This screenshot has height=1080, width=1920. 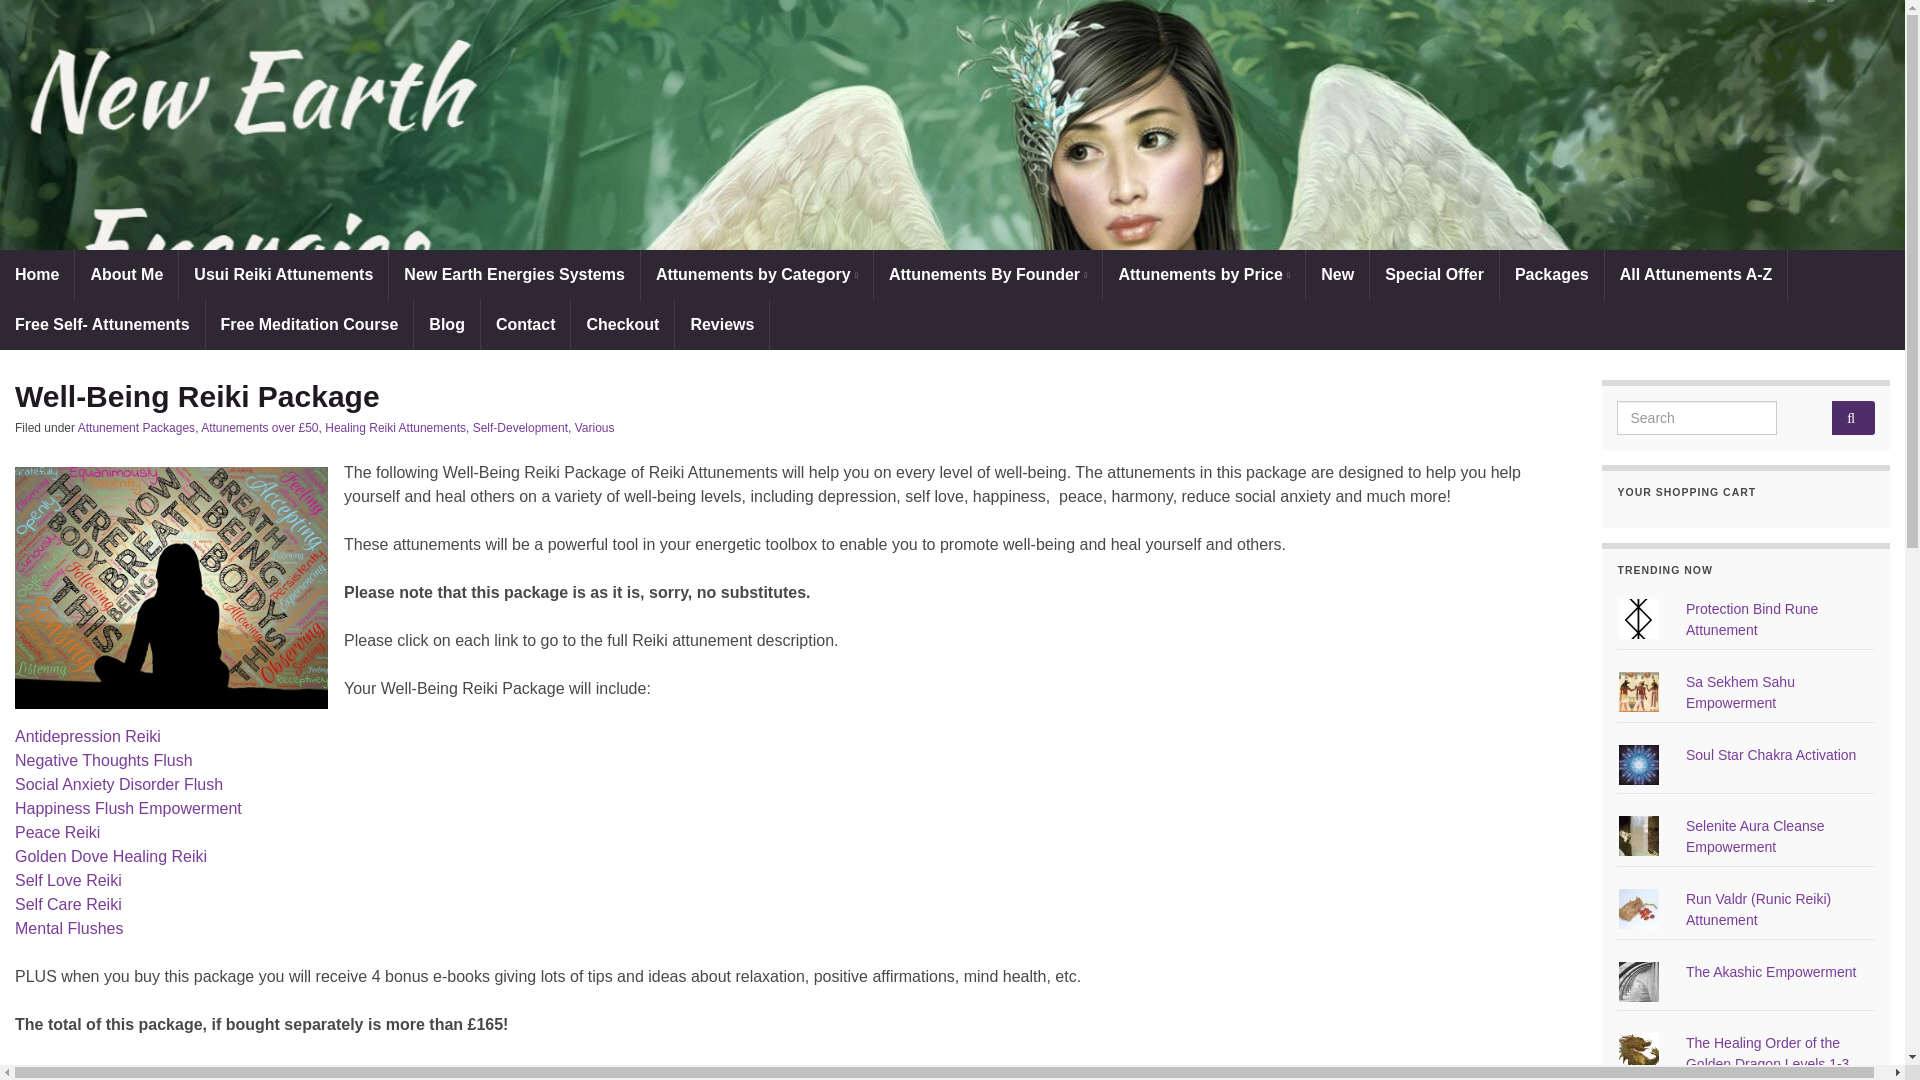 I want to click on Home, so click(x=37, y=274).